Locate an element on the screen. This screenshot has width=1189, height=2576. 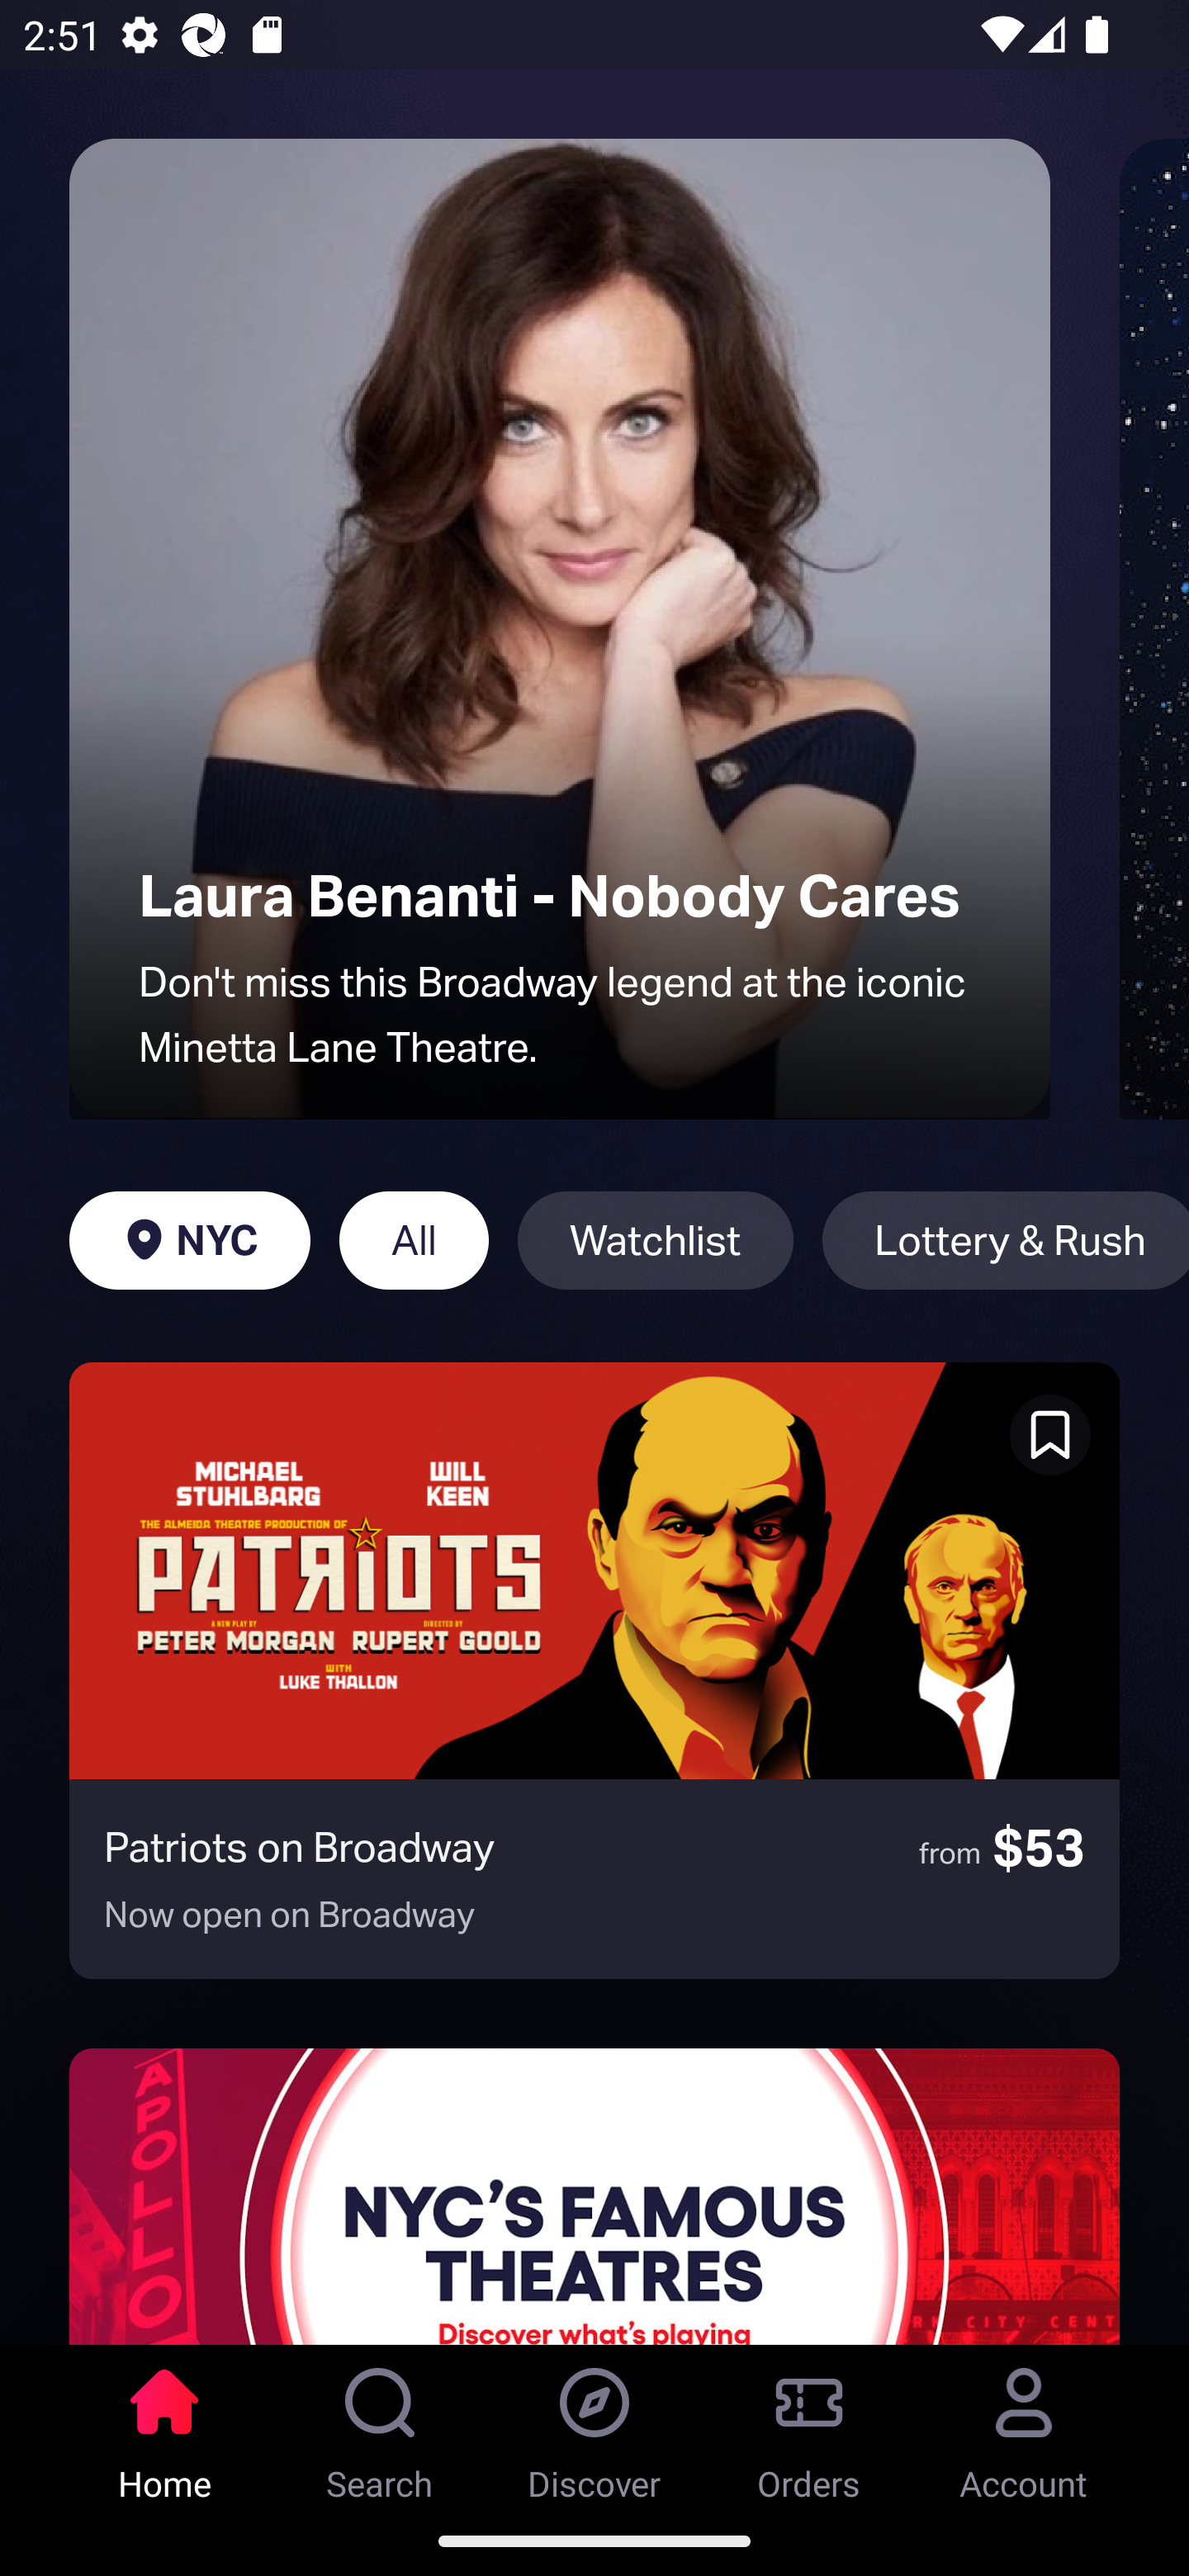
Discover is located at coordinates (594, 2425).